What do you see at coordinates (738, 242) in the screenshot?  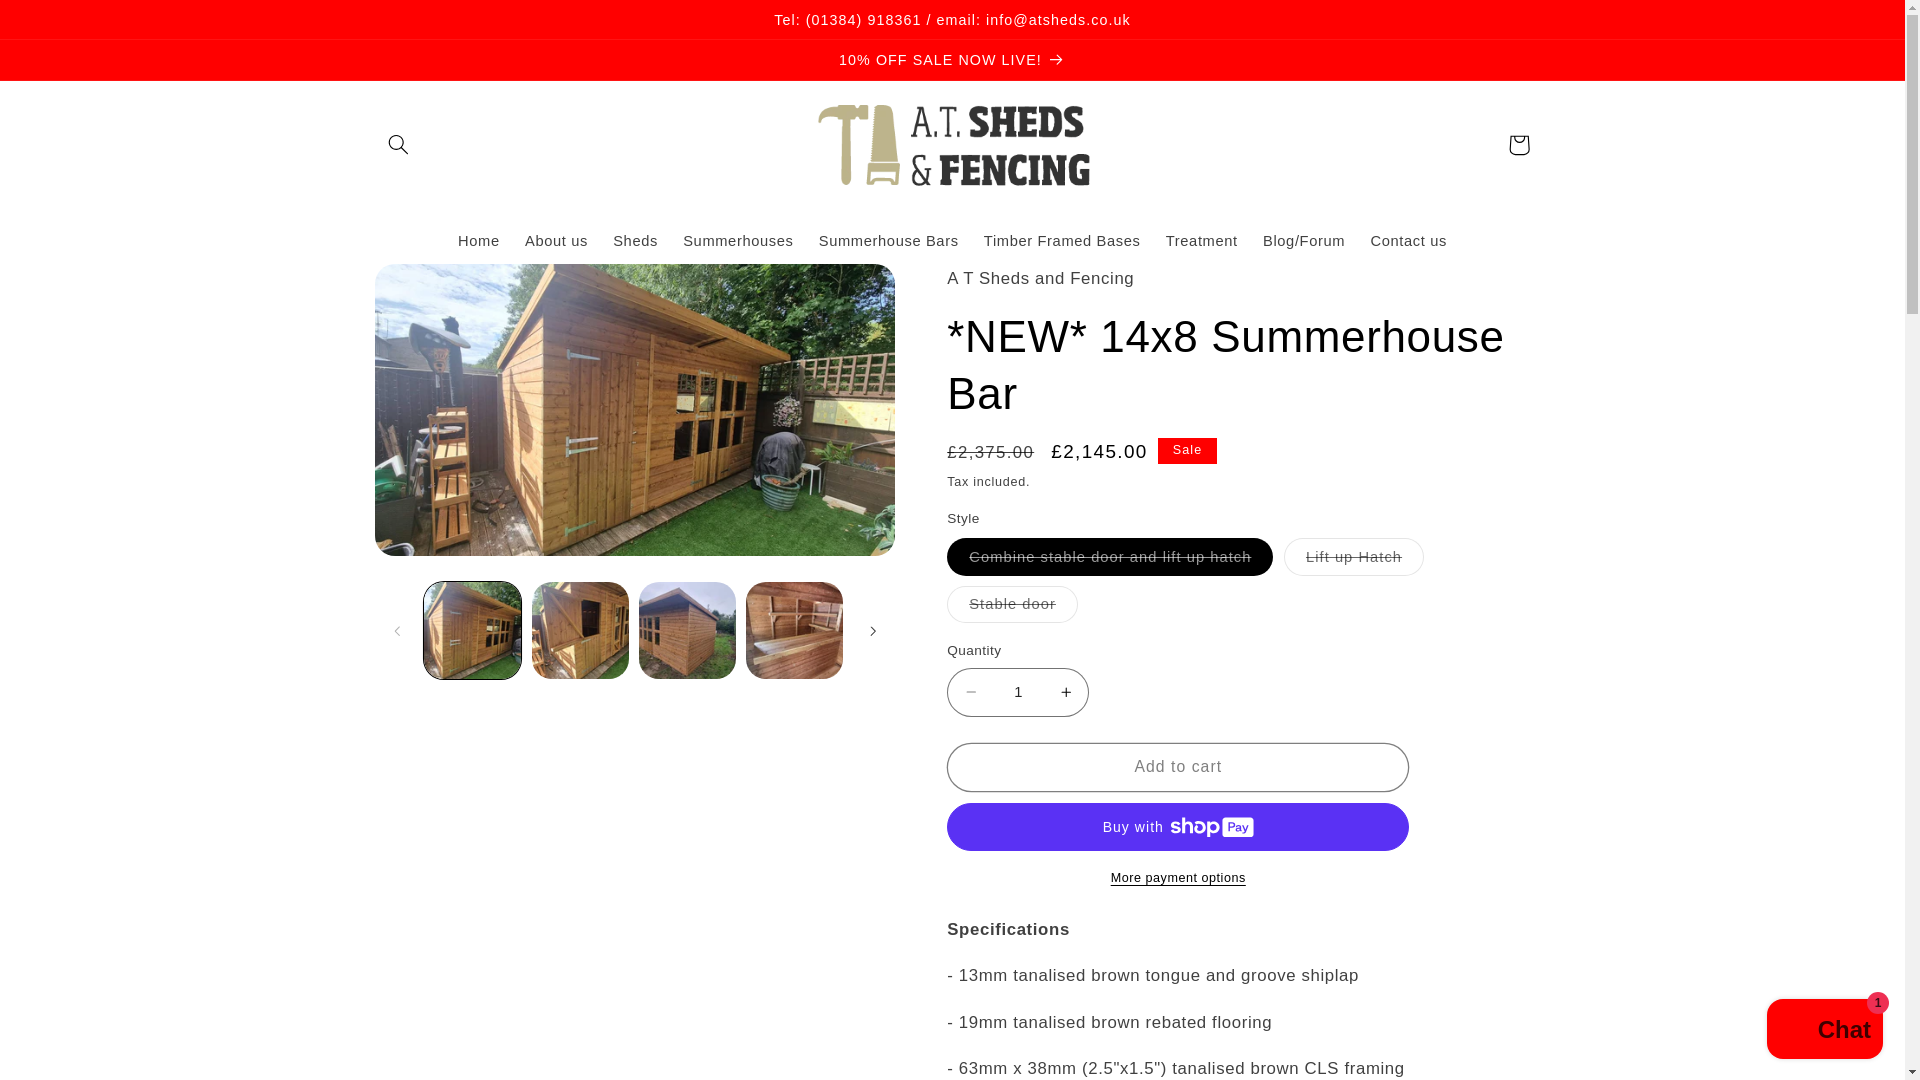 I see `Summerhouses` at bounding box center [738, 242].